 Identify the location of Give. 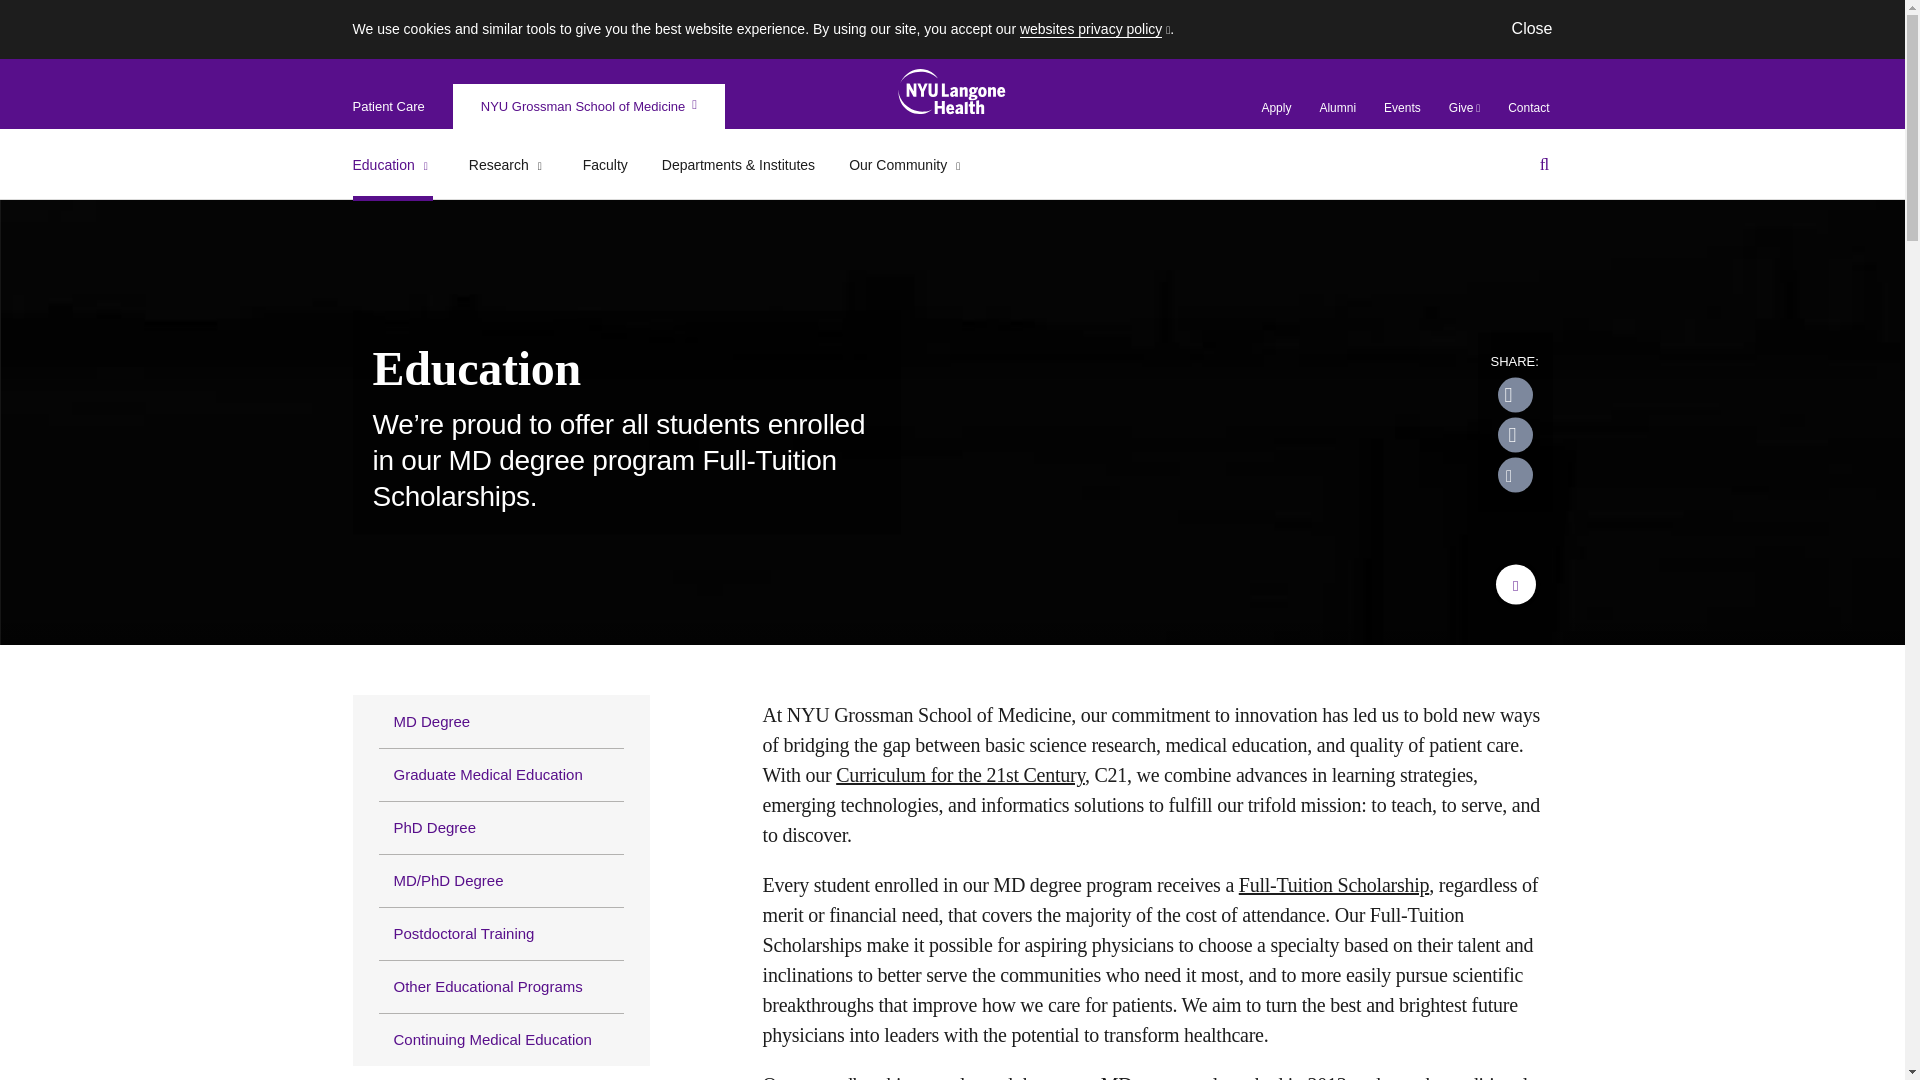
(1464, 108).